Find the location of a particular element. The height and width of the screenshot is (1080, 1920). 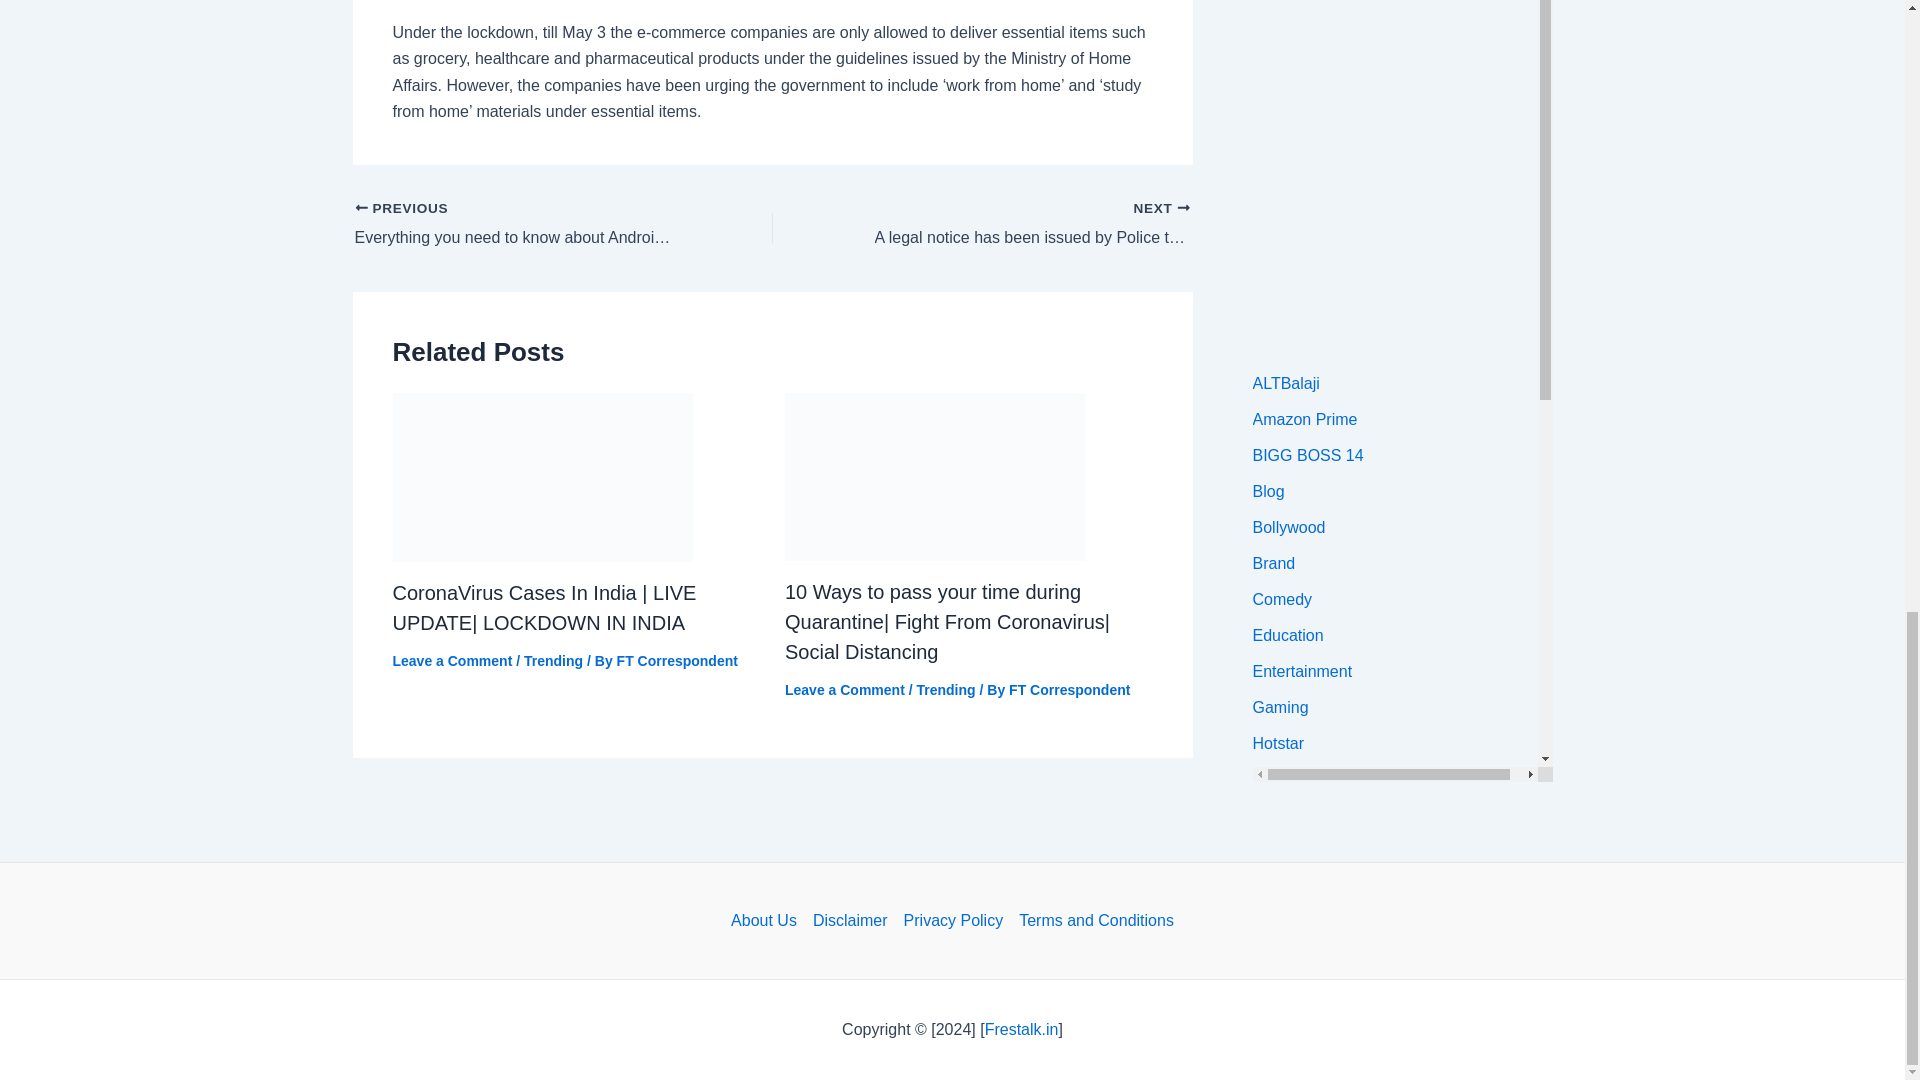

FT Correspondent is located at coordinates (676, 660).